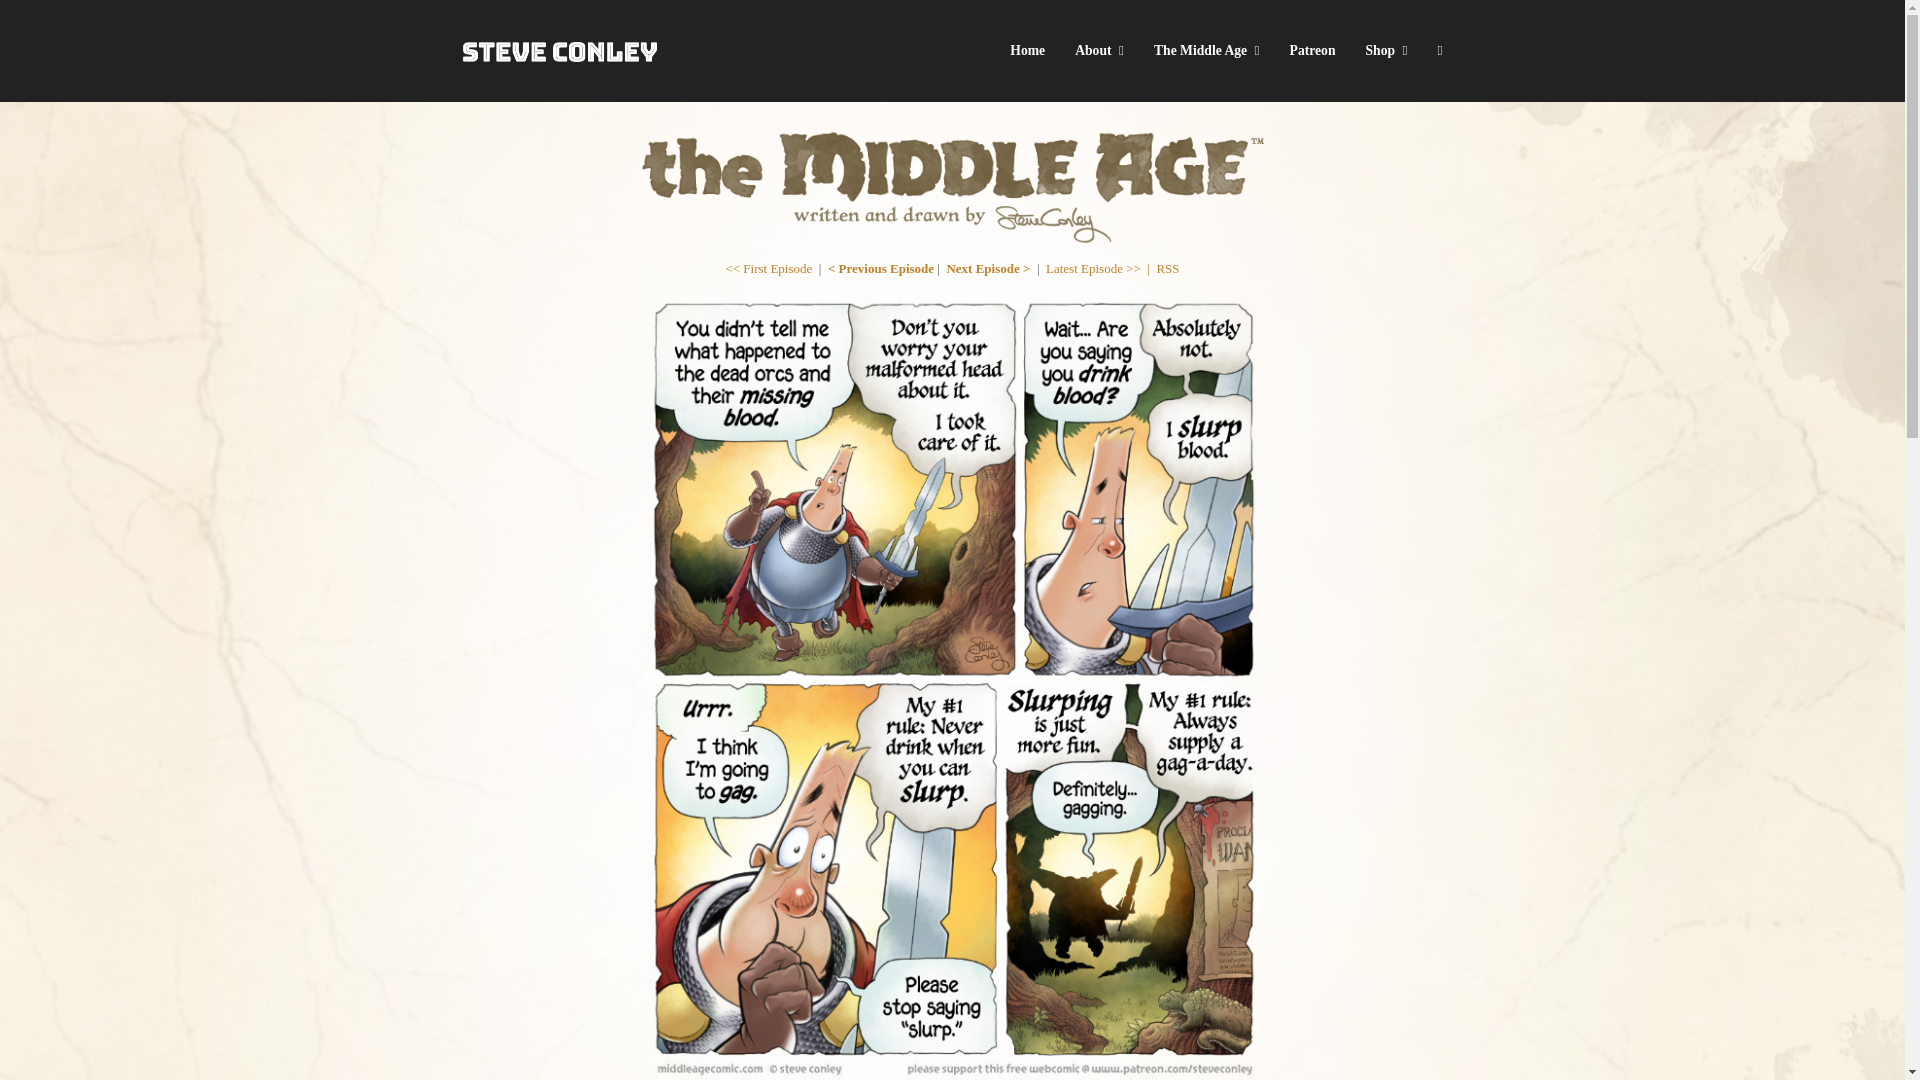  Describe the element at coordinates (1026, 50) in the screenshot. I see `Home` at that location.